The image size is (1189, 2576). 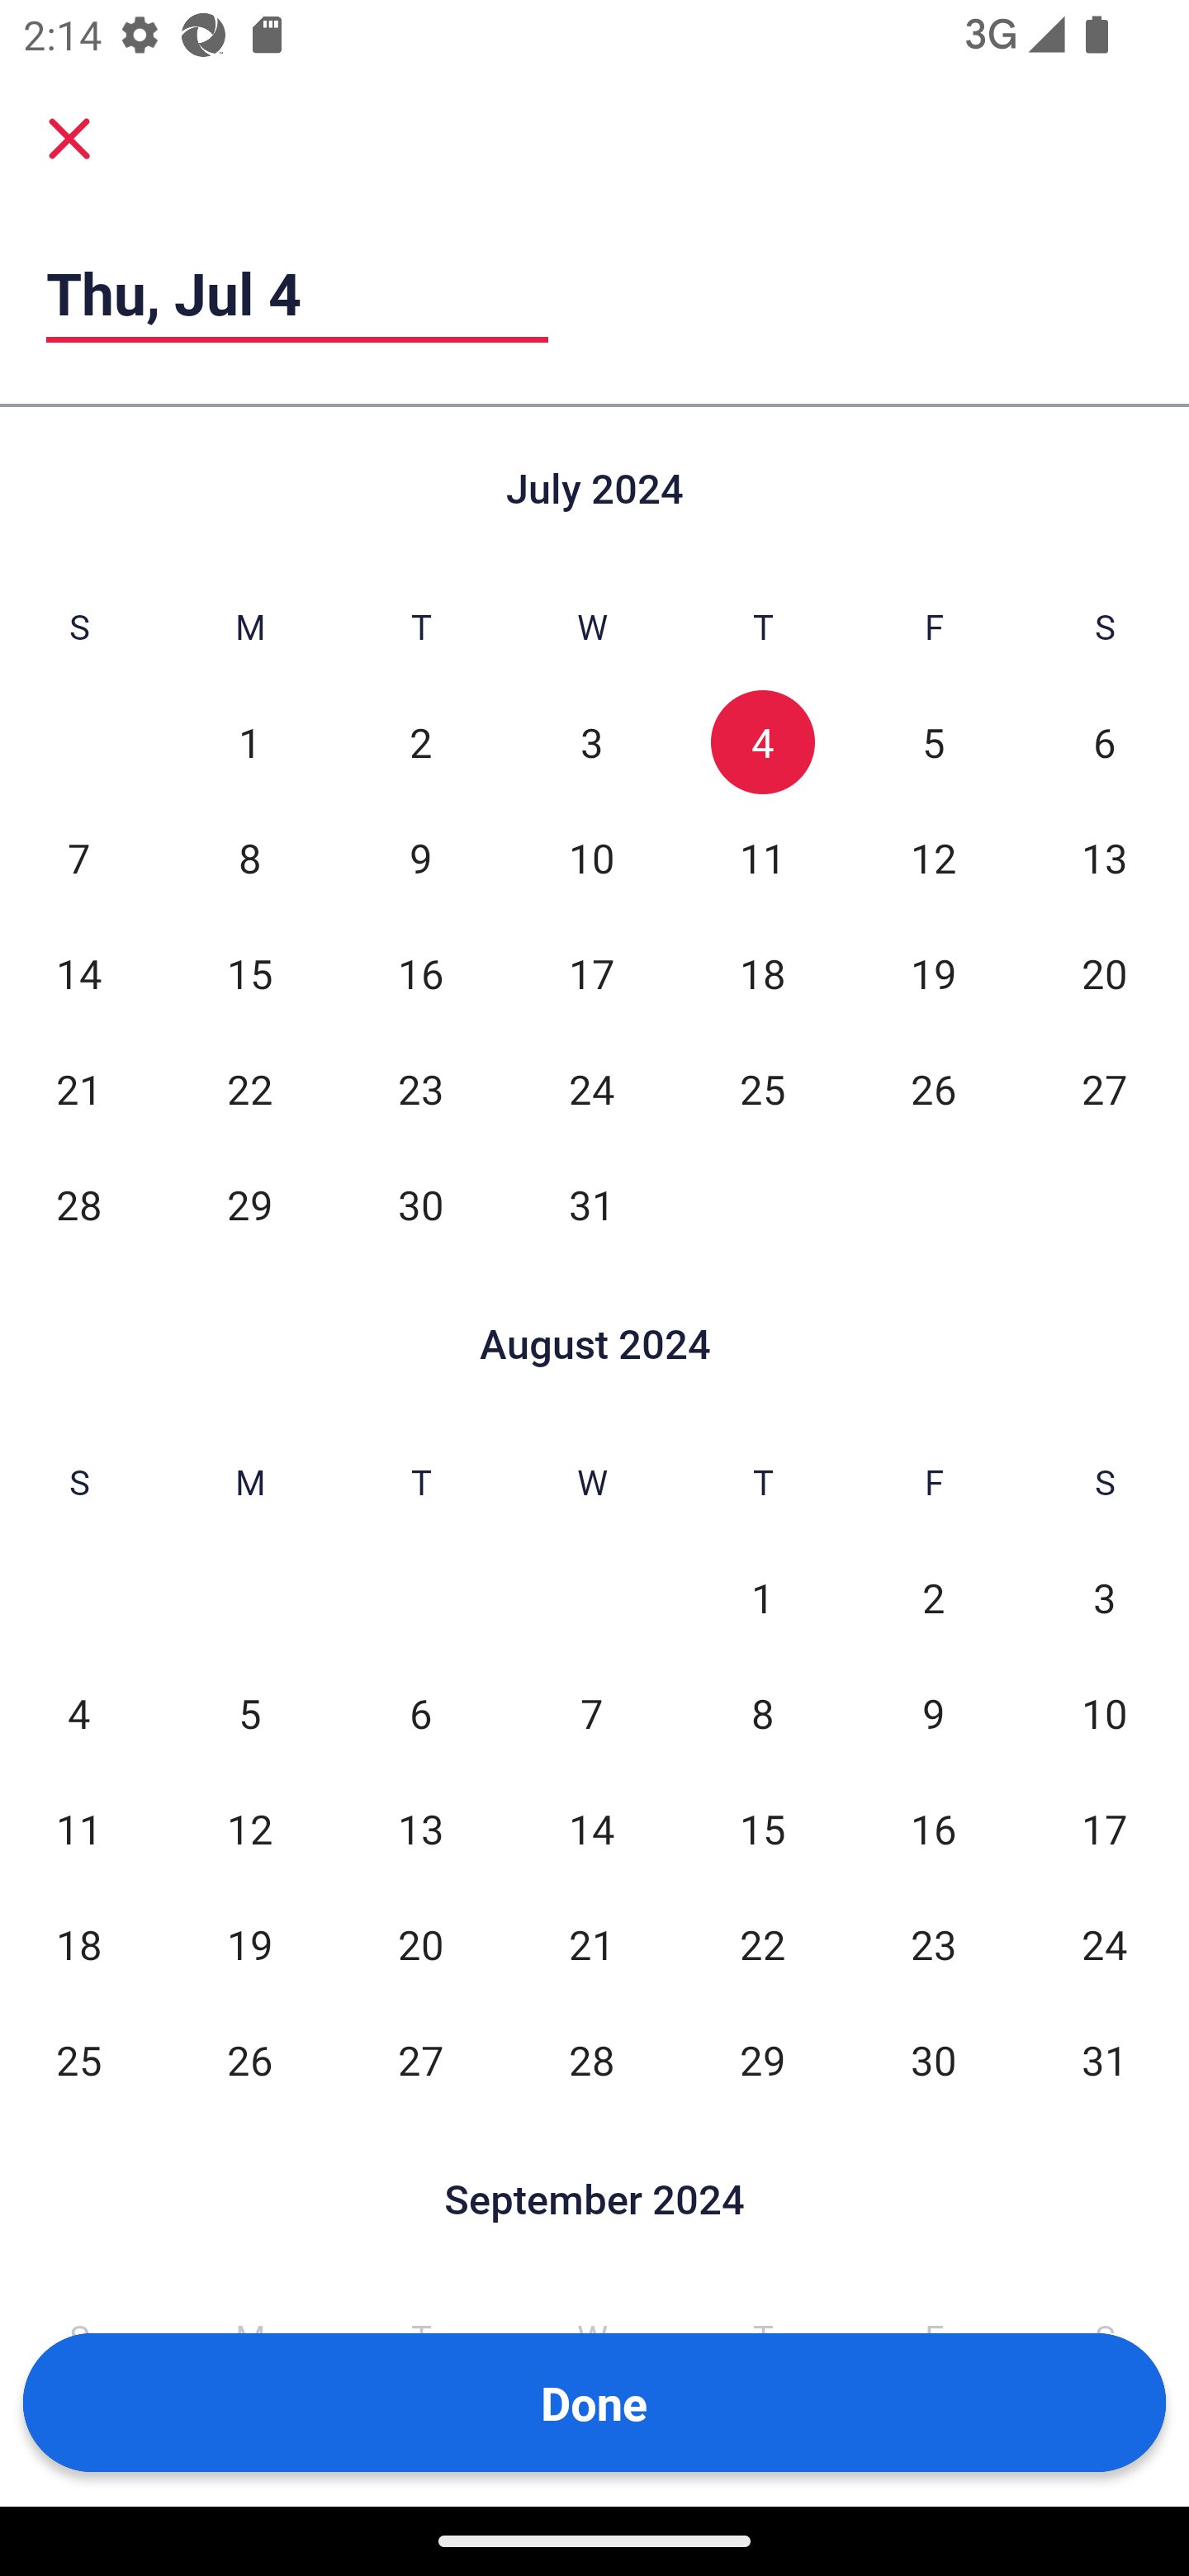 I want to click on 31 Sat, Aug 31, Not Selected, so click(x=1105, y=2059).